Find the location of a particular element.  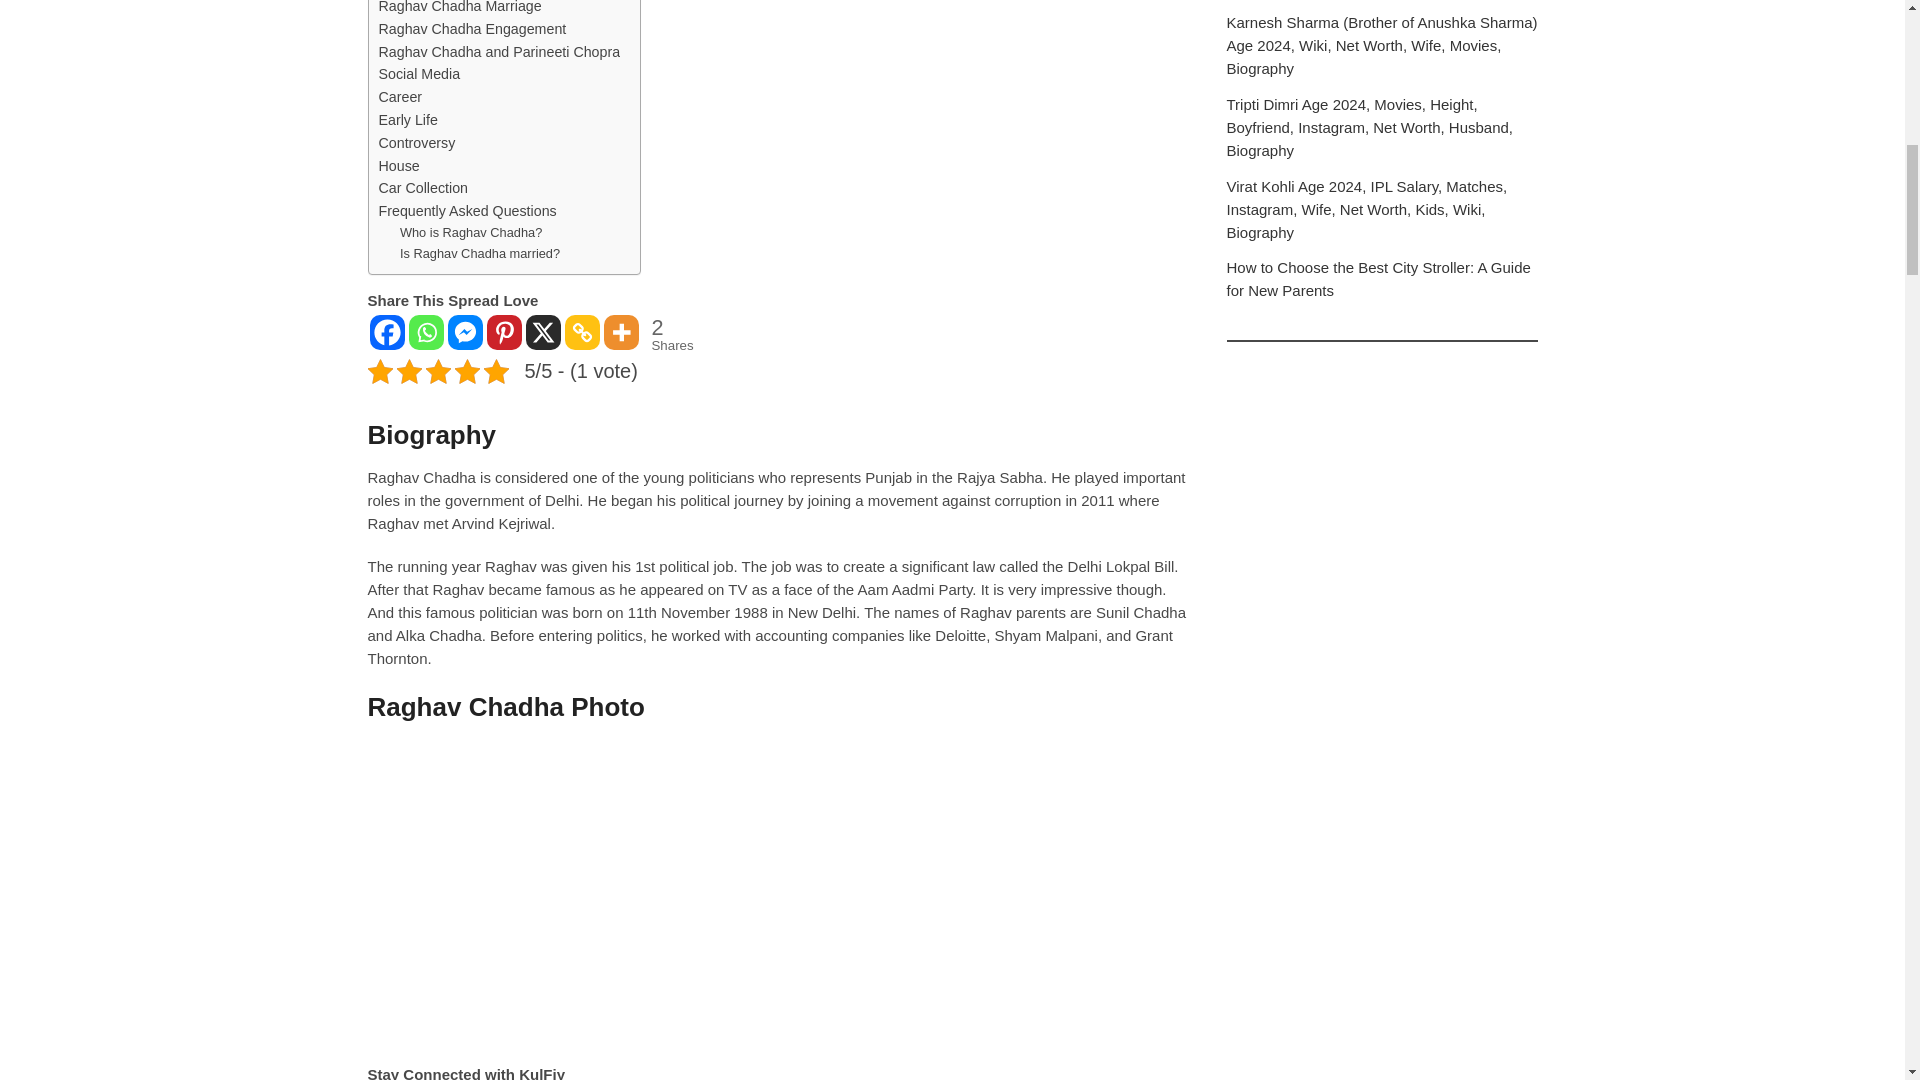

Raghav Chadha Marriage is located at coordinates (460, 9).